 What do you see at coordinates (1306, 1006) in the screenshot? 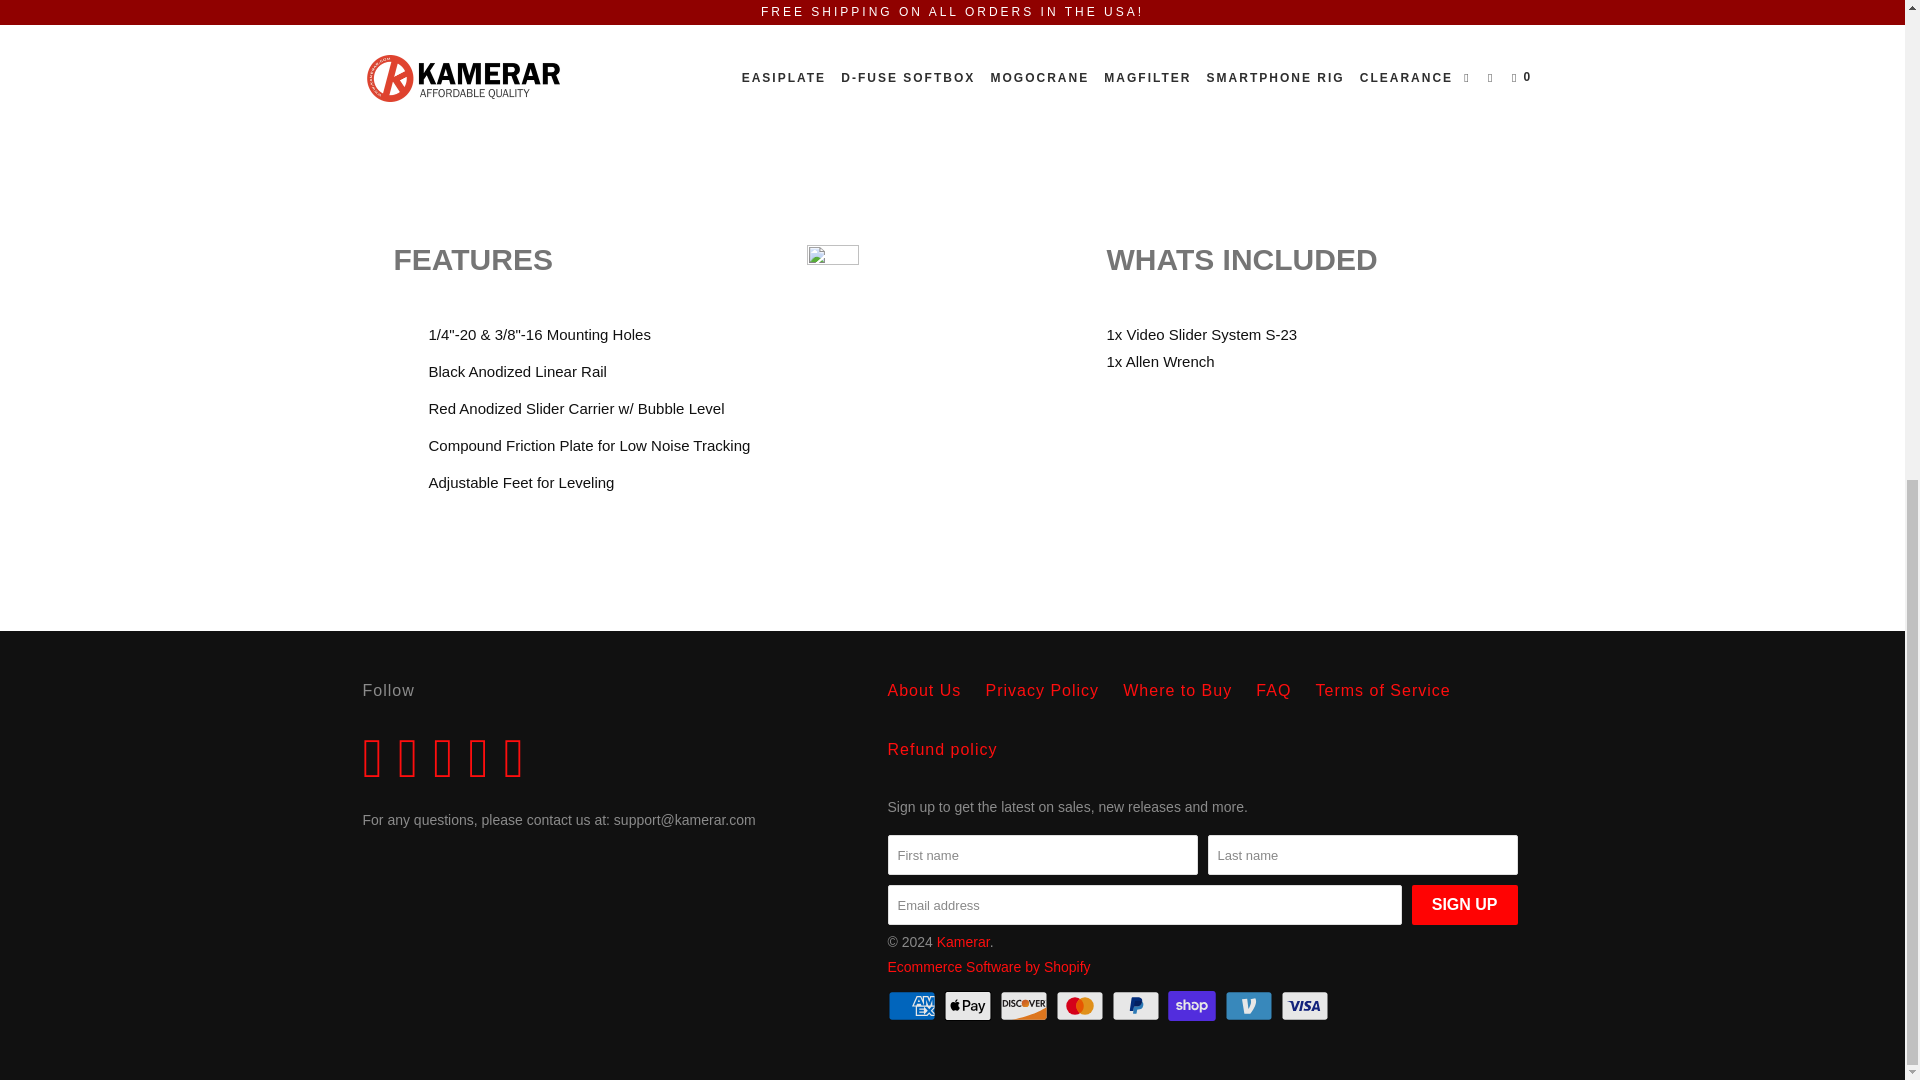
I see `Visa` at bounding box center [1306, 1006].